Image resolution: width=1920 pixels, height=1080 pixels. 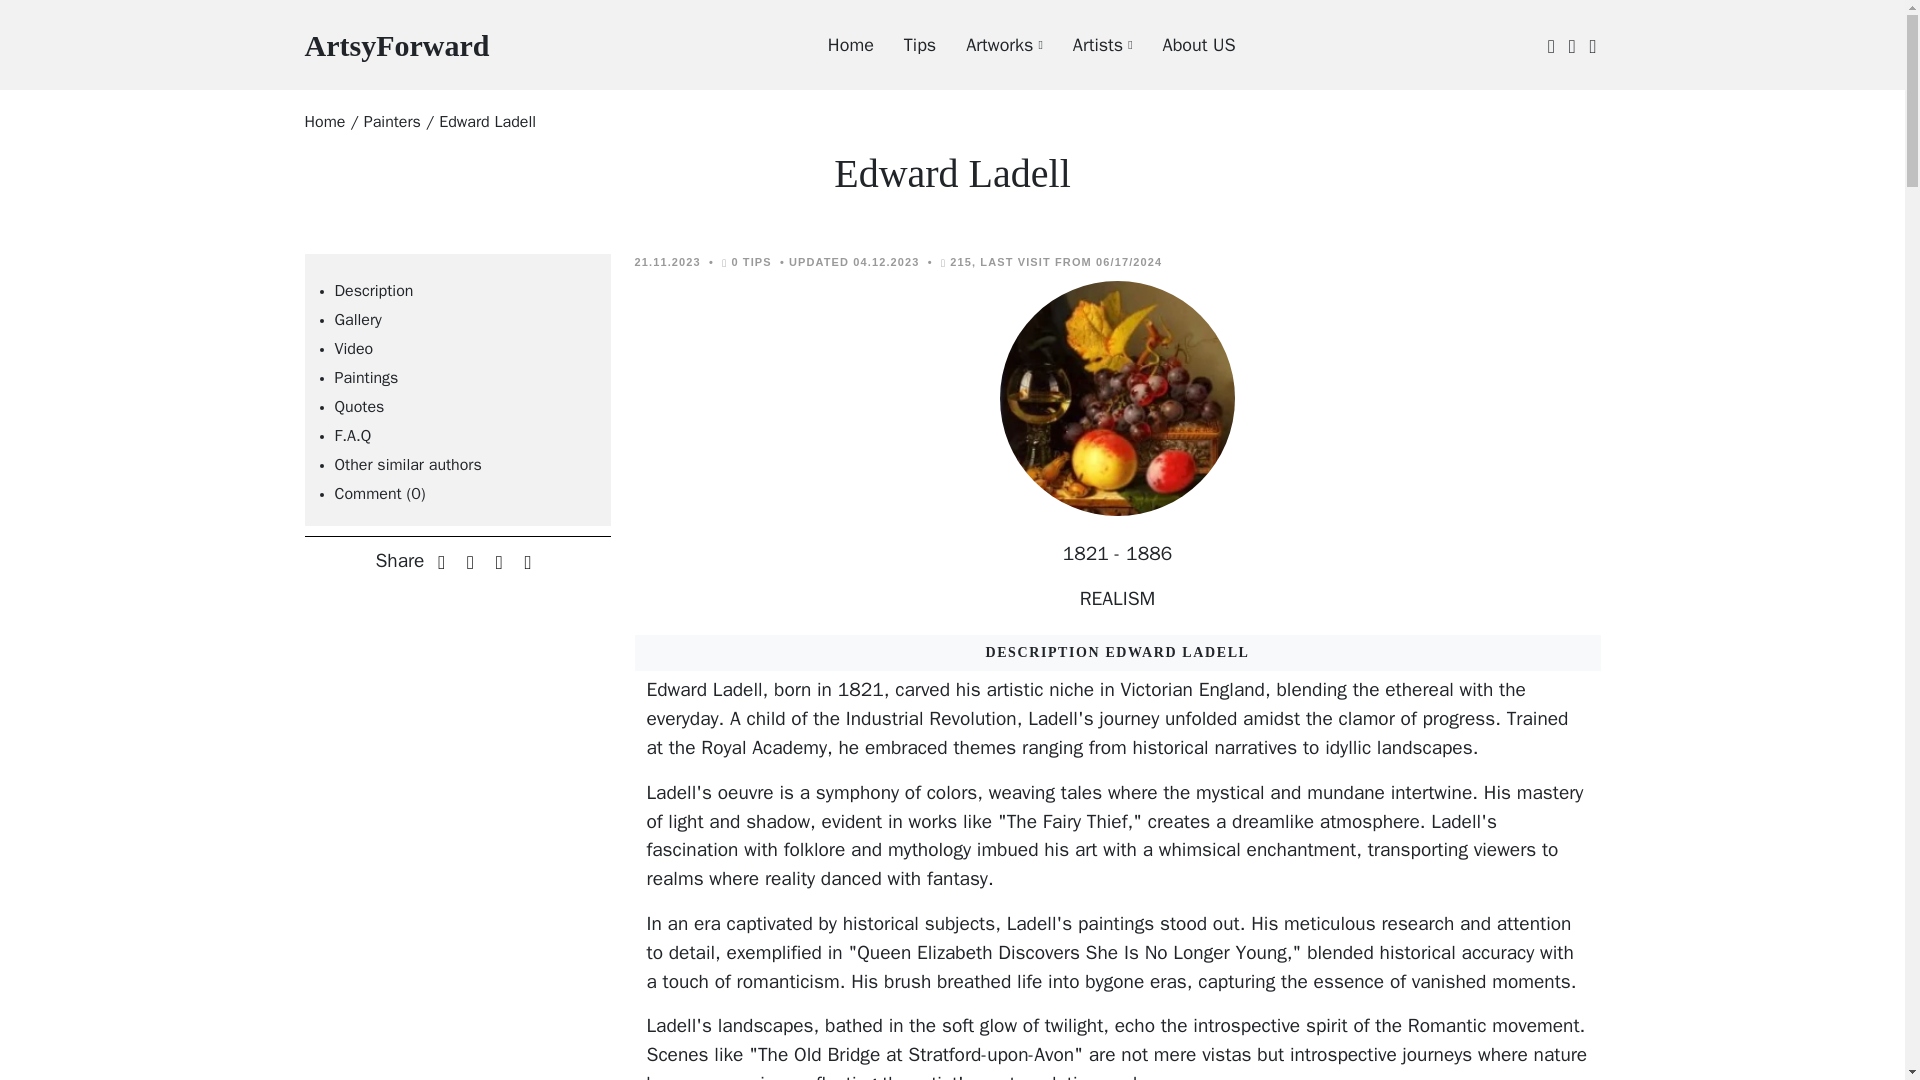 I want to click on Quotes, so click(x=359, y=406).